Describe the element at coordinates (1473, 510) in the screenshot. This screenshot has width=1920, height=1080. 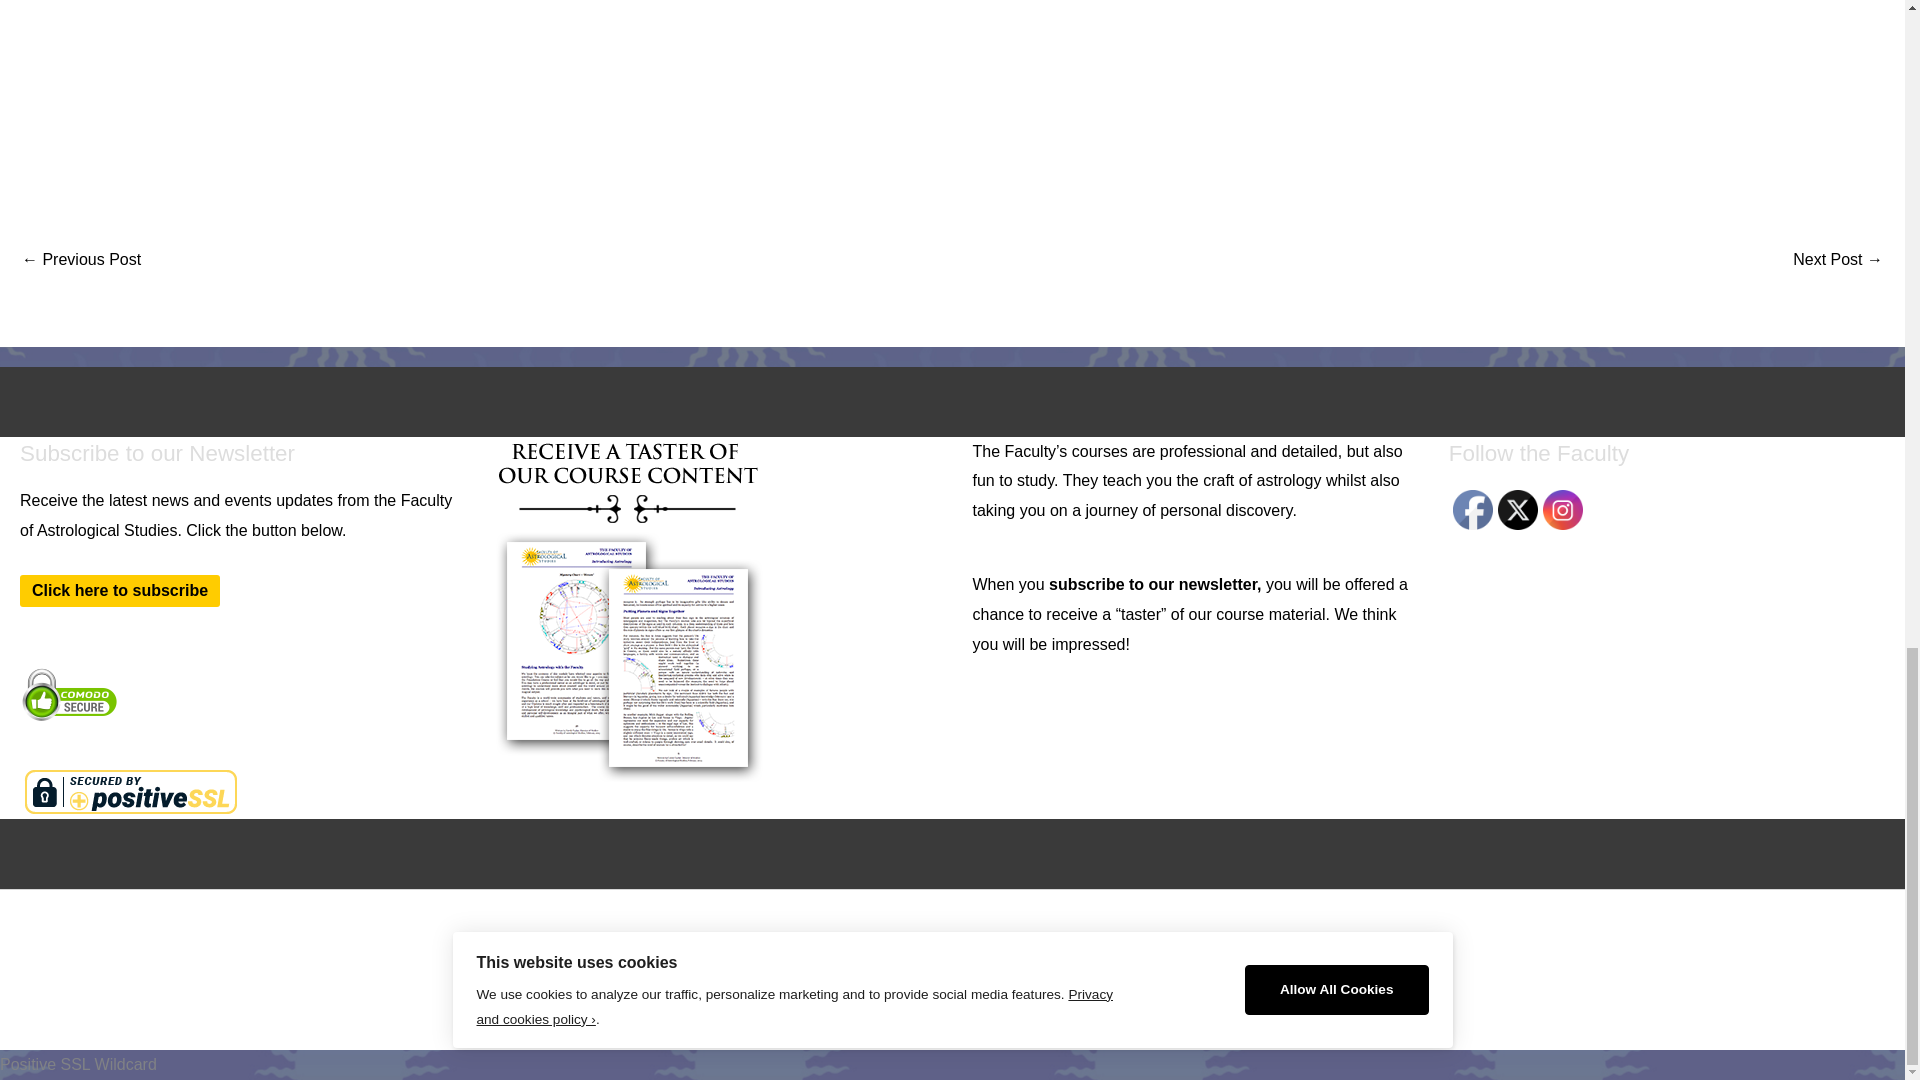
I see `Facebook` at that location.